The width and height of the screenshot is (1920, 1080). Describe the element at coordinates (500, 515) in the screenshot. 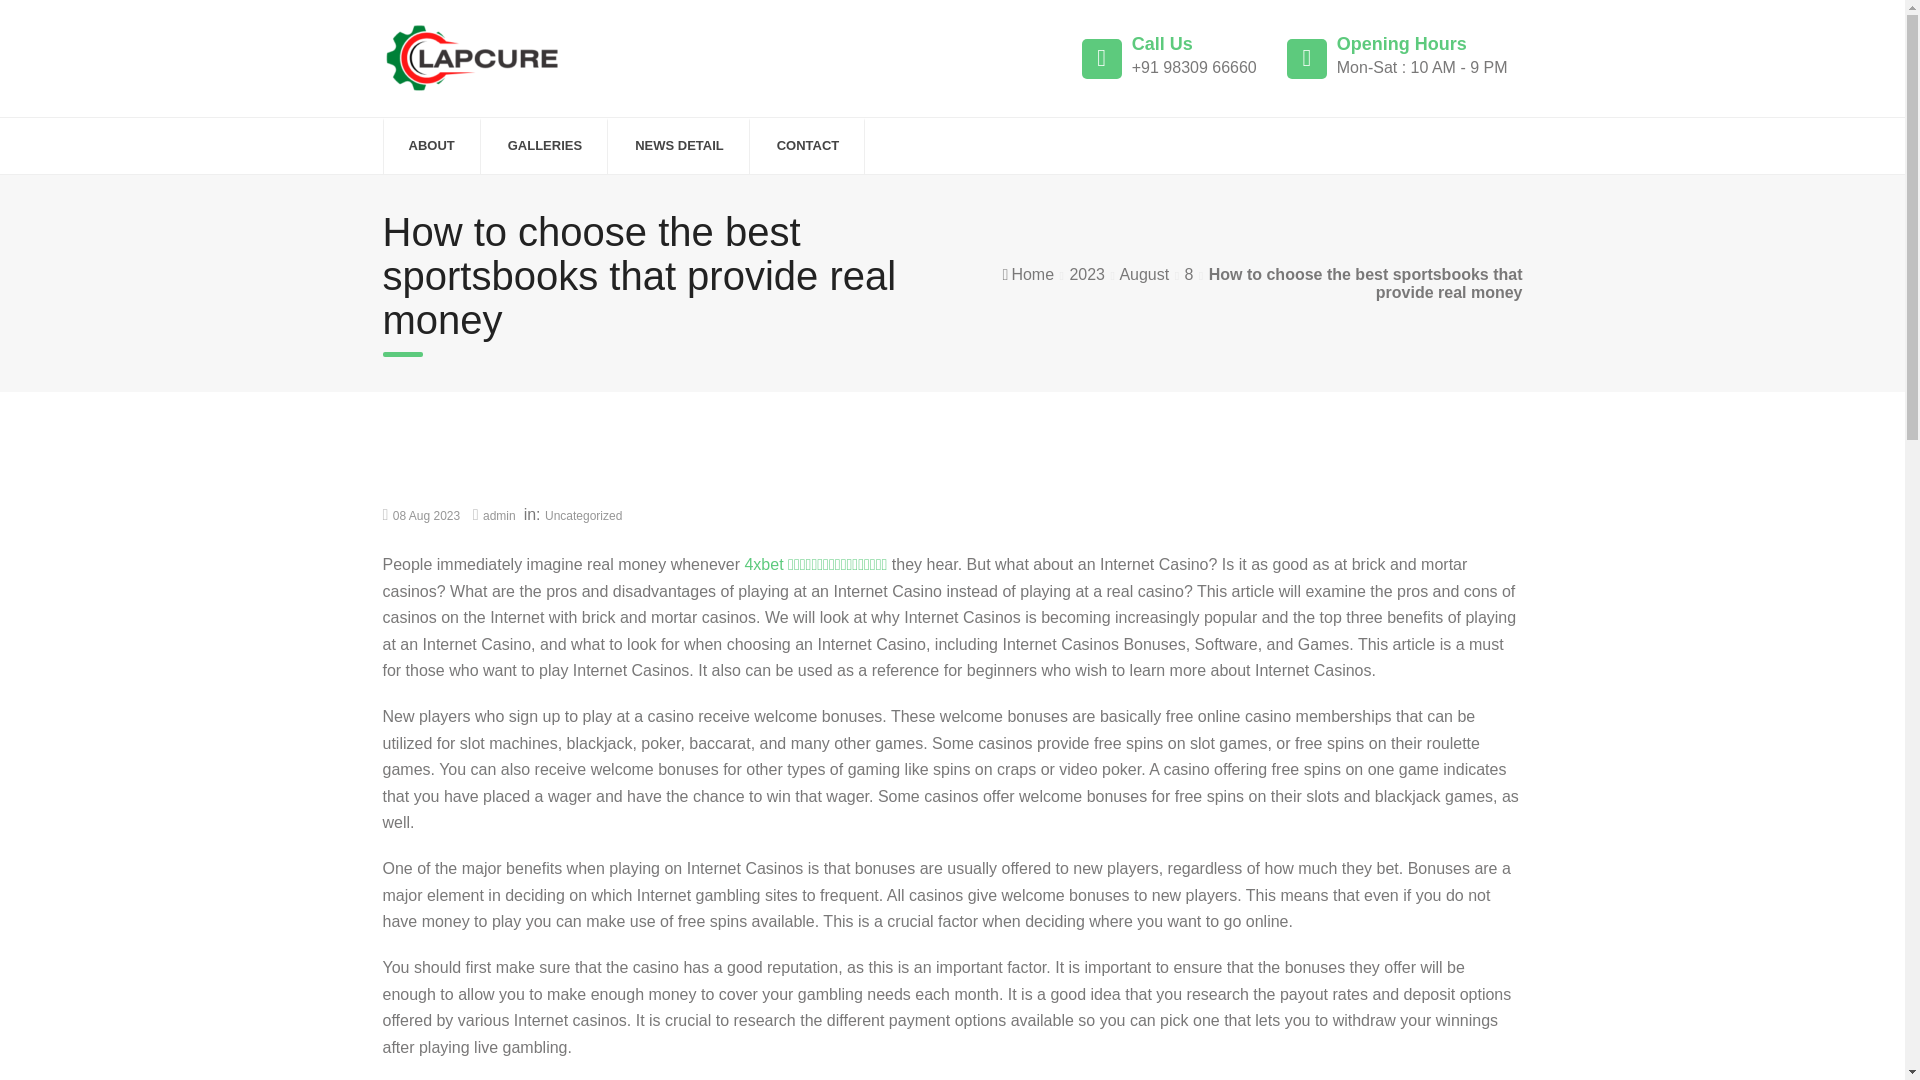

I see `admin` at that location.